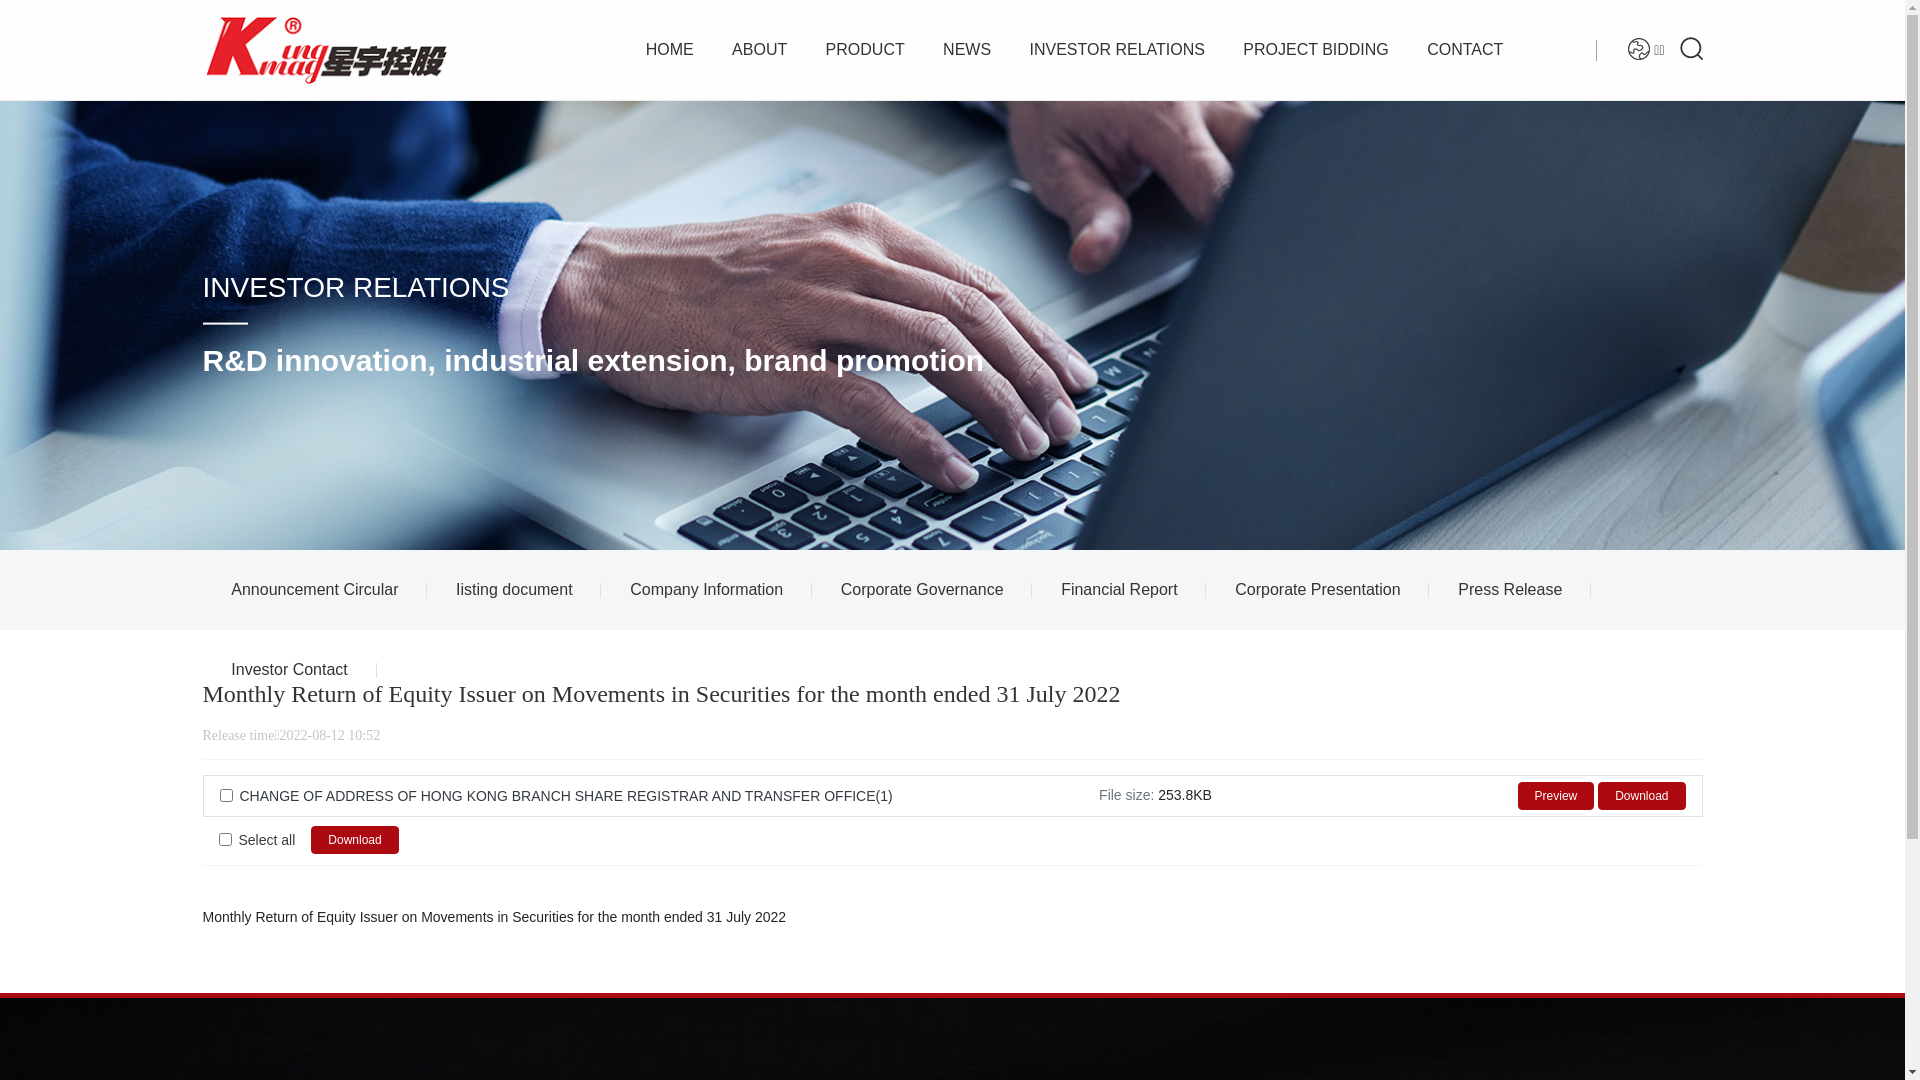 The width and height of the screenshot is (1920, 1080). Describe the element at coordinates (289, 670) in the screenshot. I see `Investor Contact` at that location.